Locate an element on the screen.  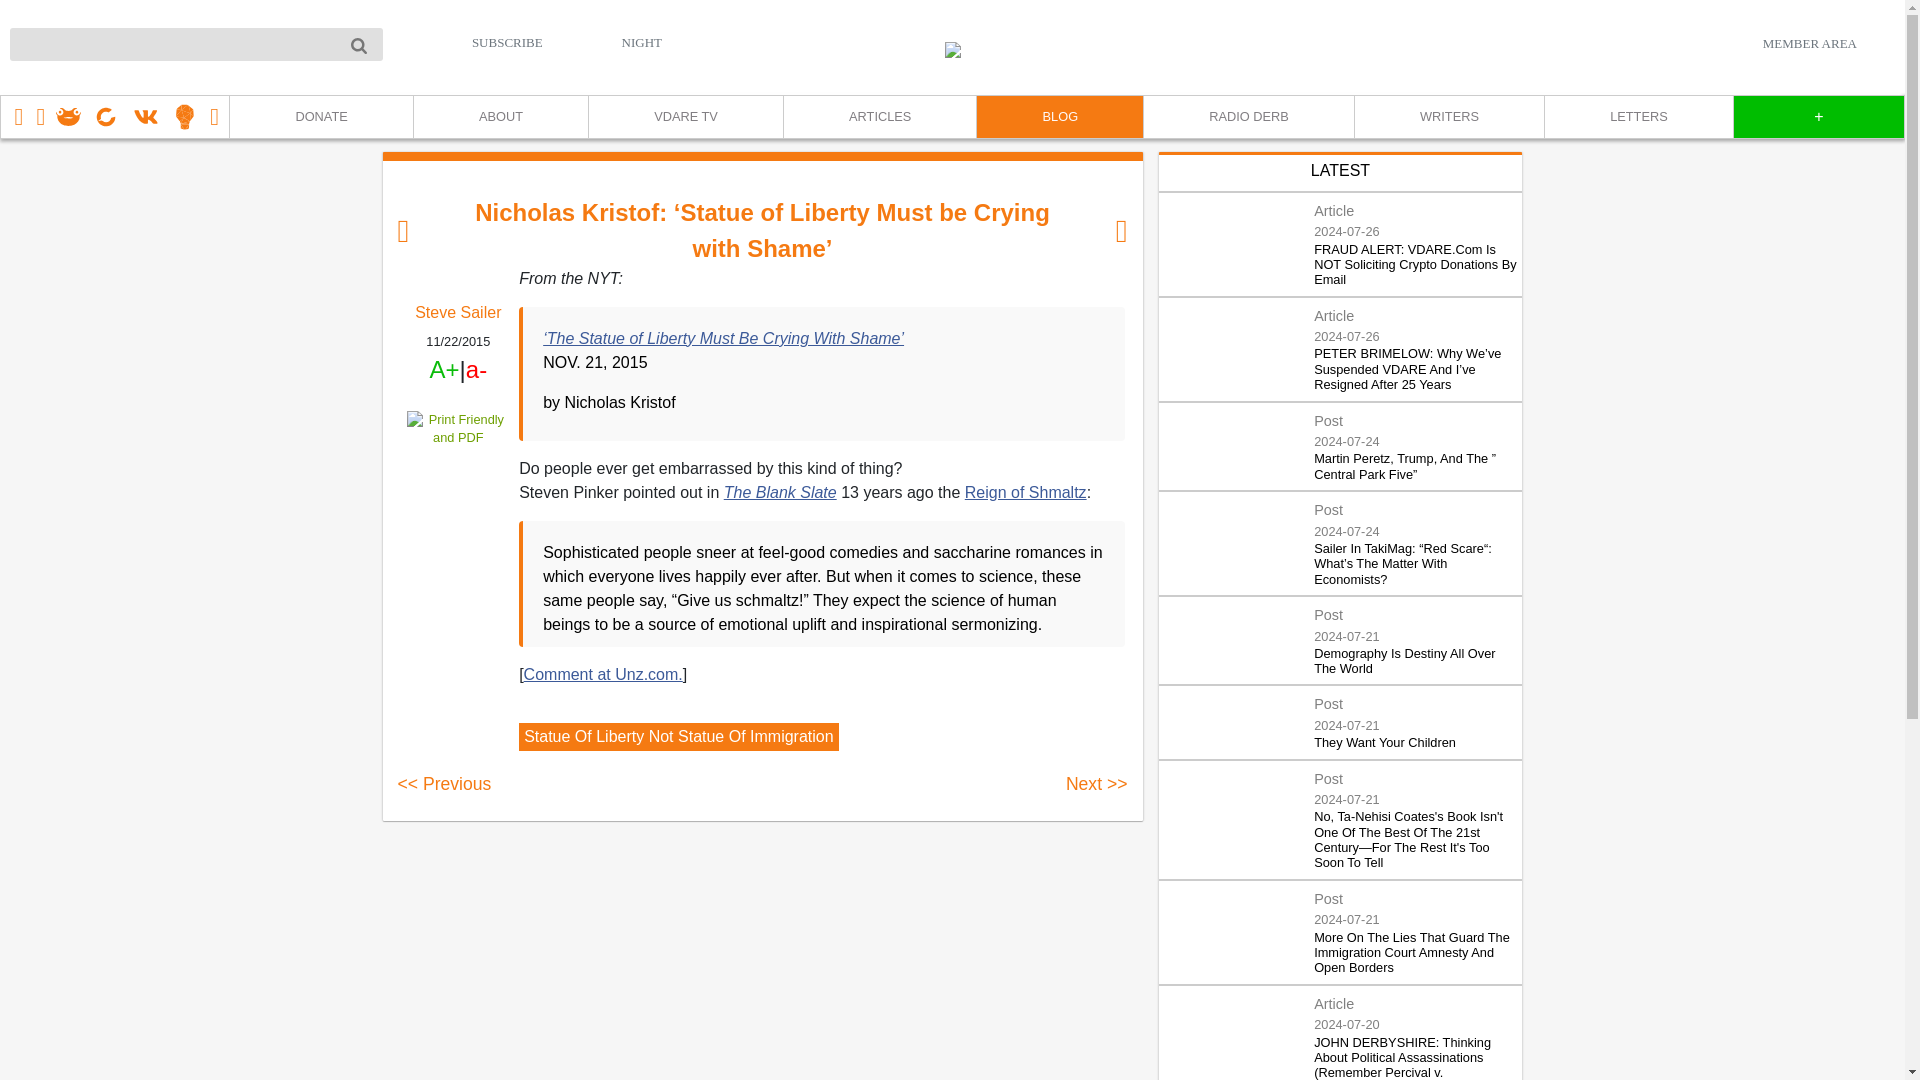
ABOUT is located at coordinates (500, 117).